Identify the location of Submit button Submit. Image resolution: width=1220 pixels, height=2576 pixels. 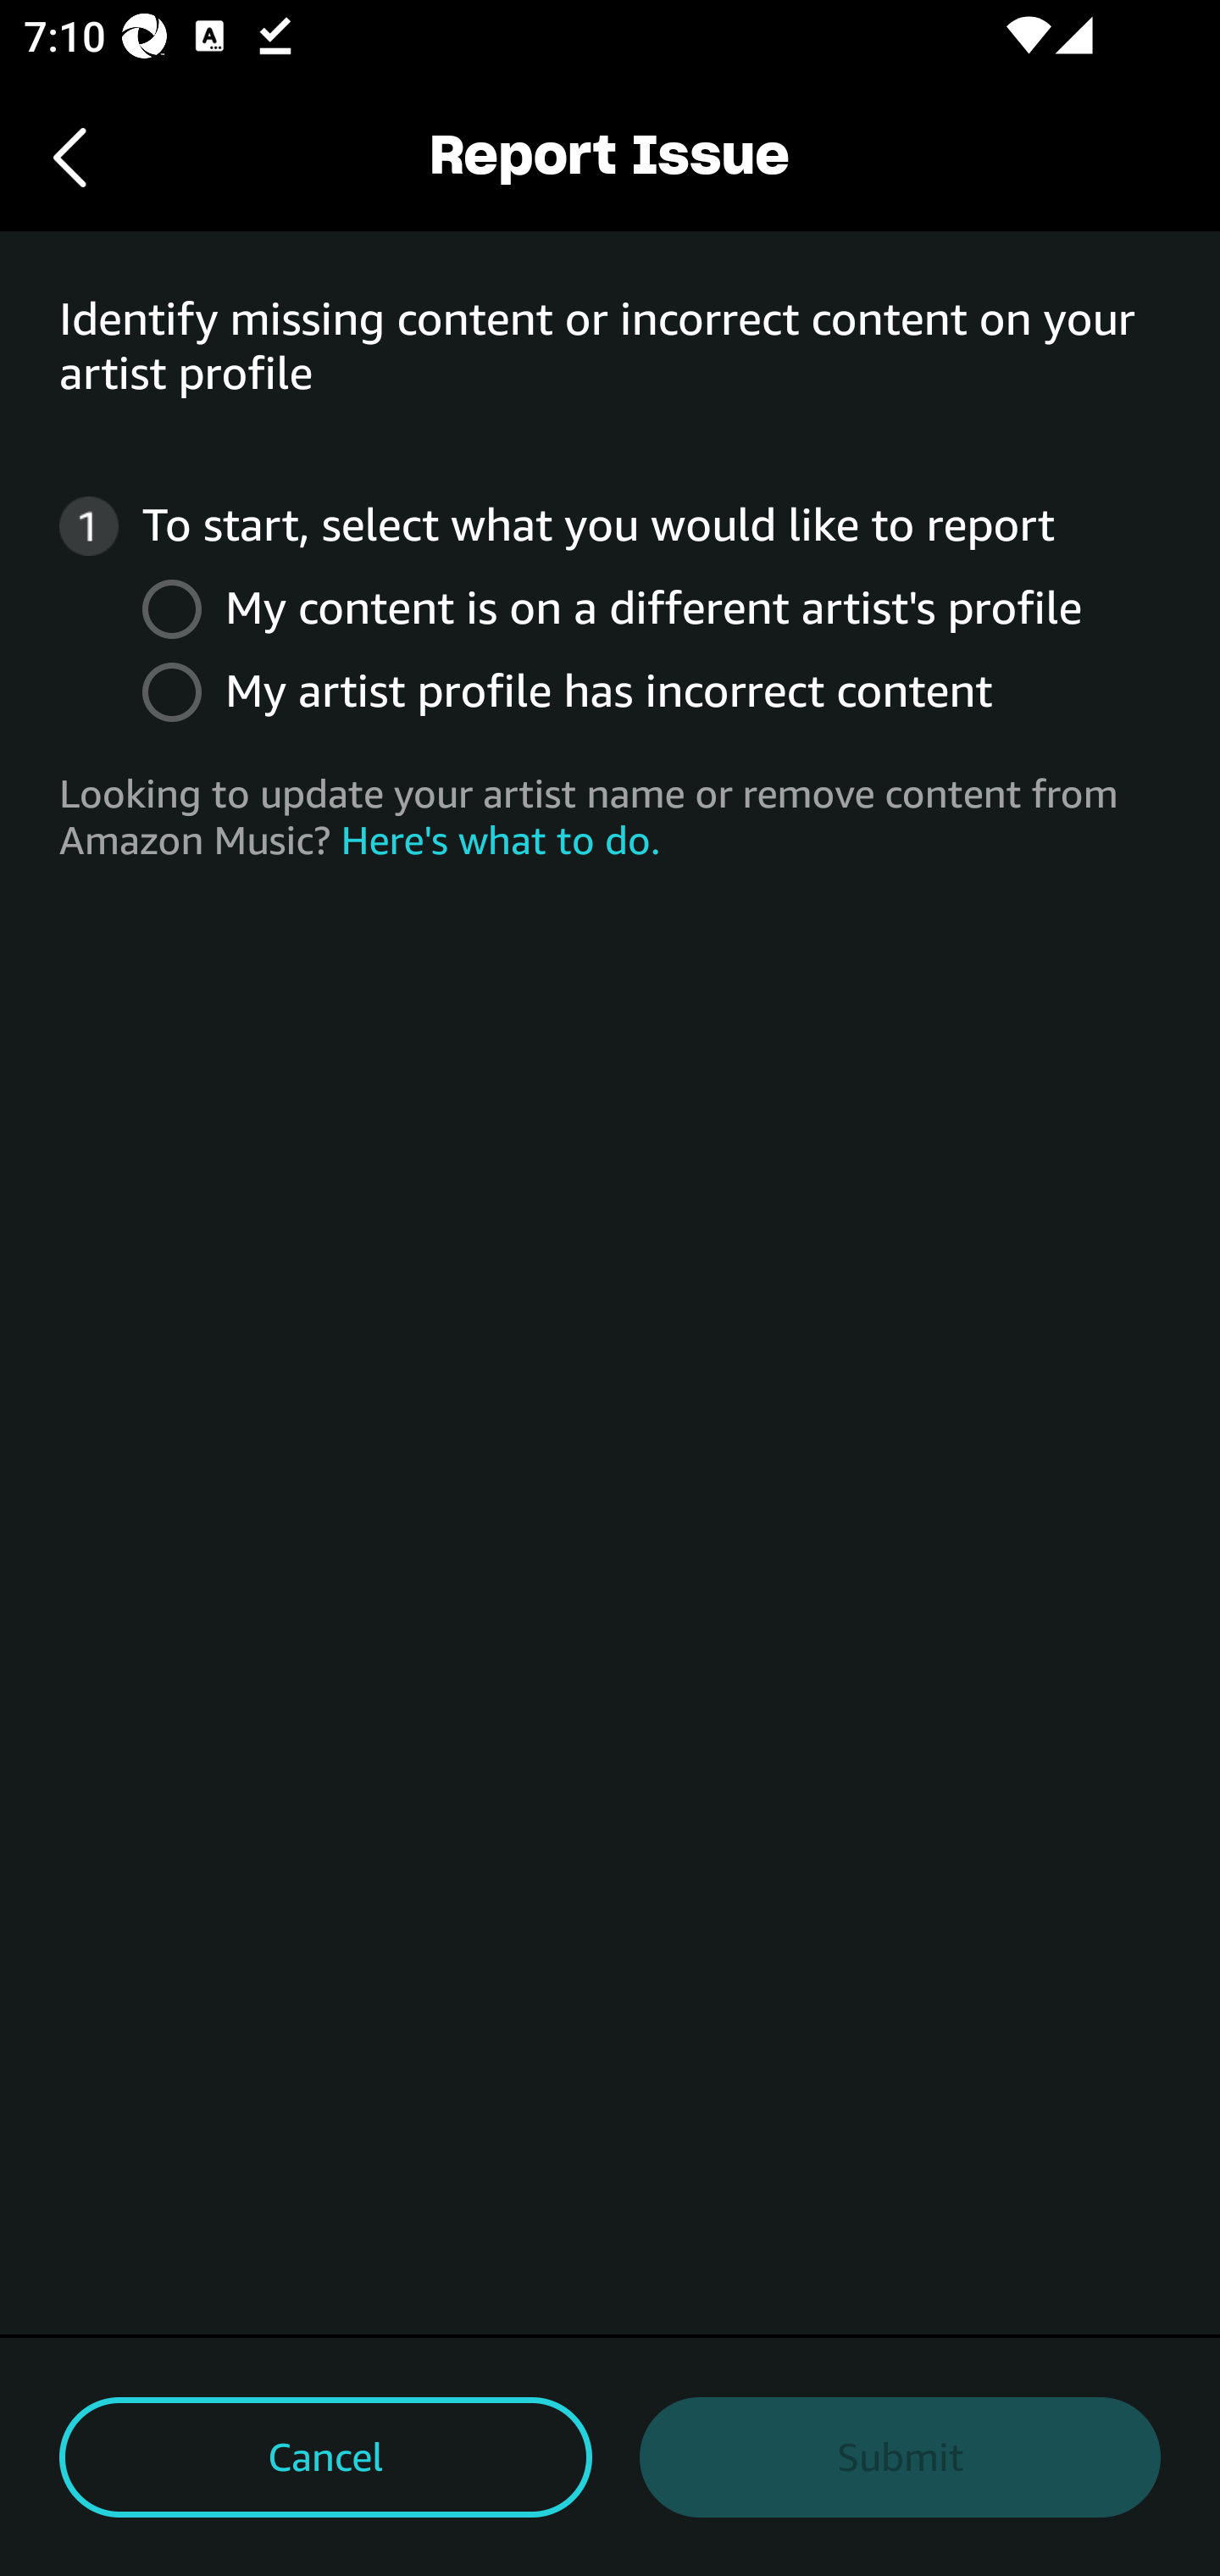
(900, 2457).